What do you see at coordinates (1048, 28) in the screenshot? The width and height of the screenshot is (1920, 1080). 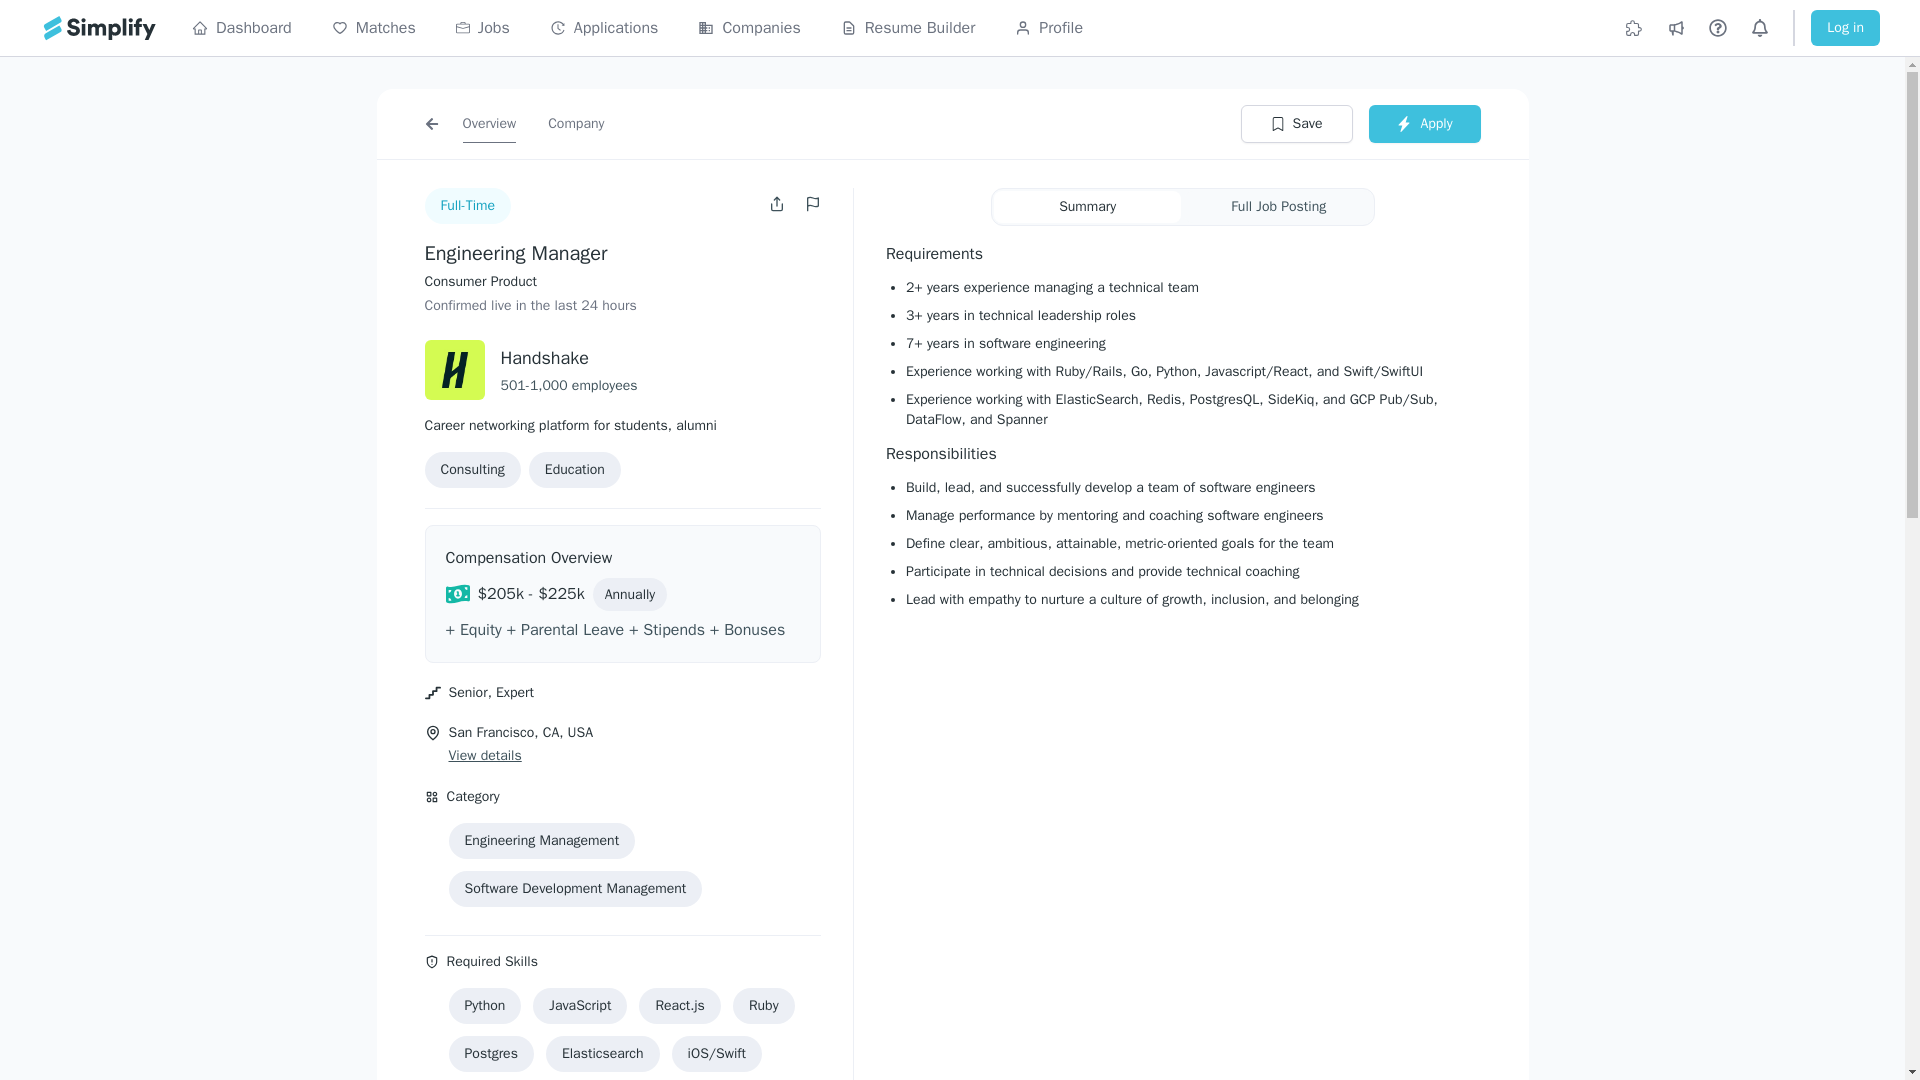 I see `Profile` at bounding box center [1048, 28].